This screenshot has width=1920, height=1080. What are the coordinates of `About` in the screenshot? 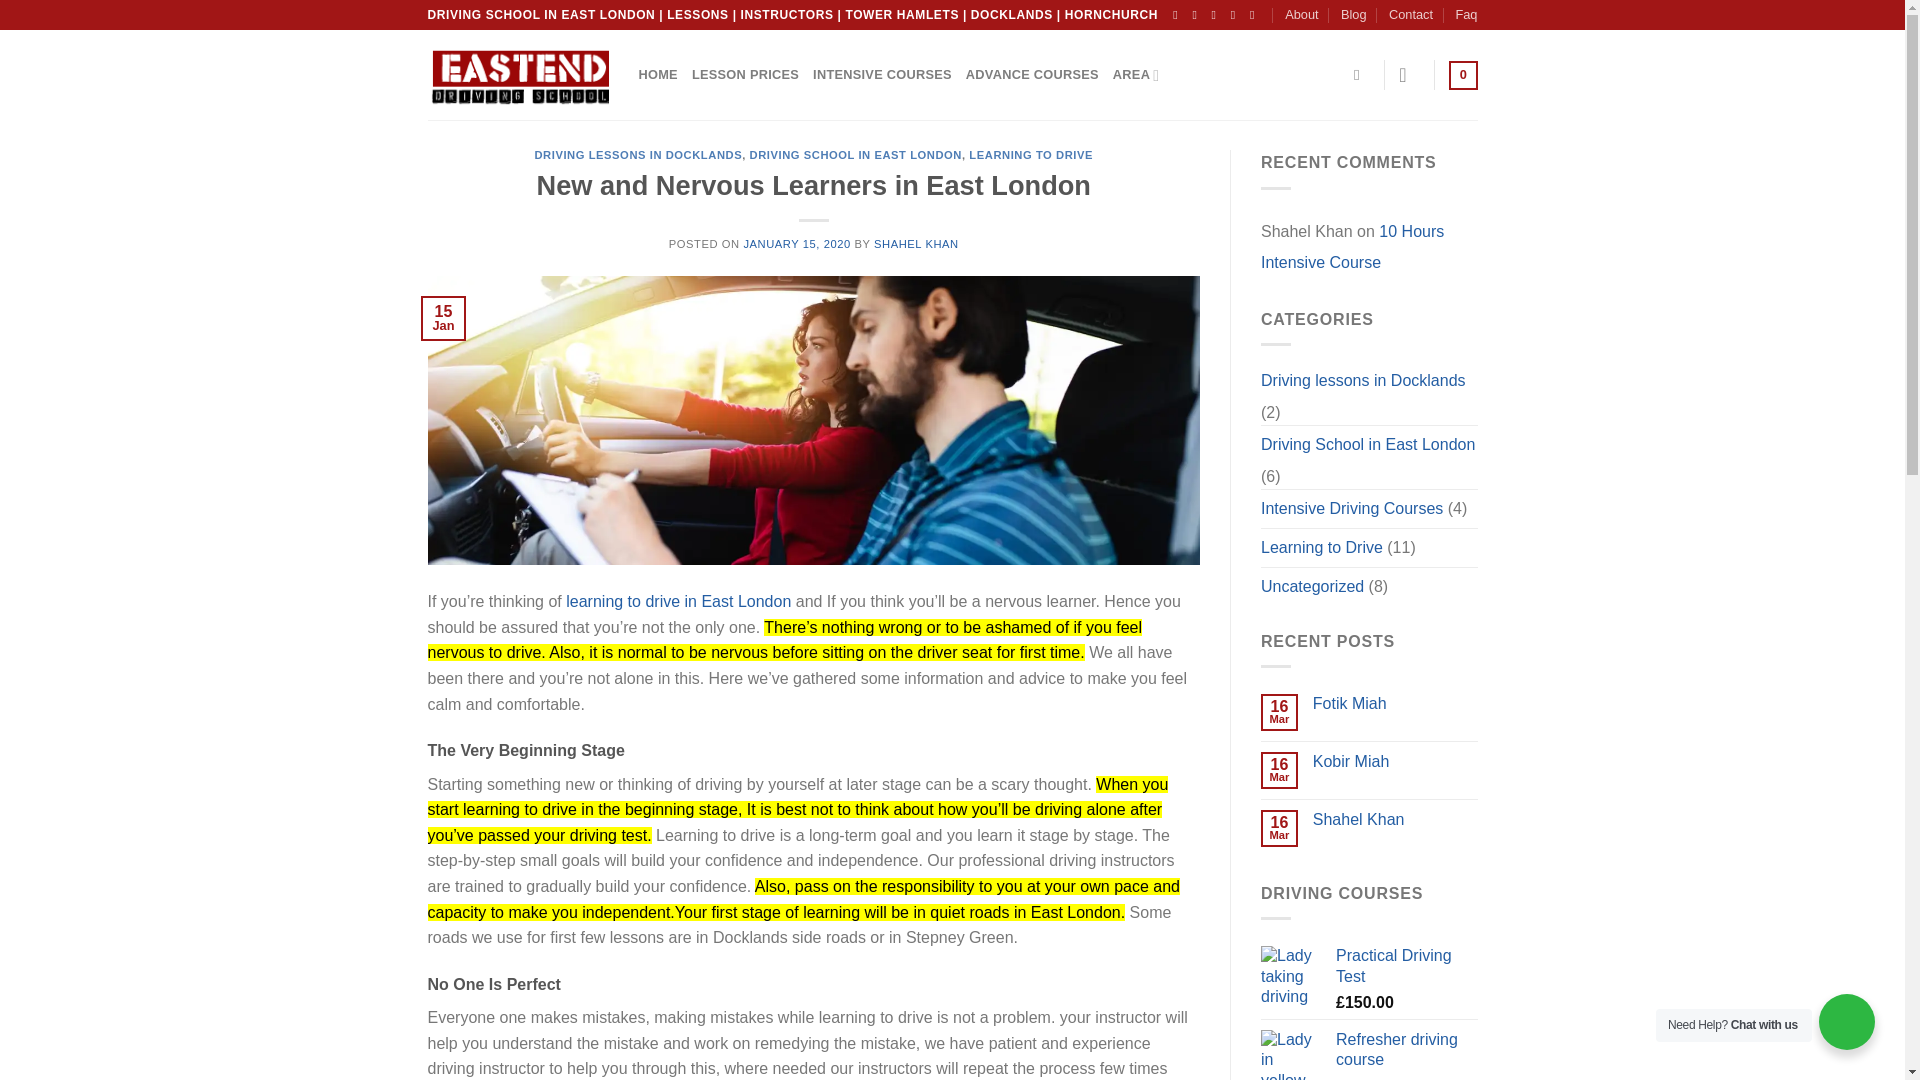 It's located at (1300, 15).